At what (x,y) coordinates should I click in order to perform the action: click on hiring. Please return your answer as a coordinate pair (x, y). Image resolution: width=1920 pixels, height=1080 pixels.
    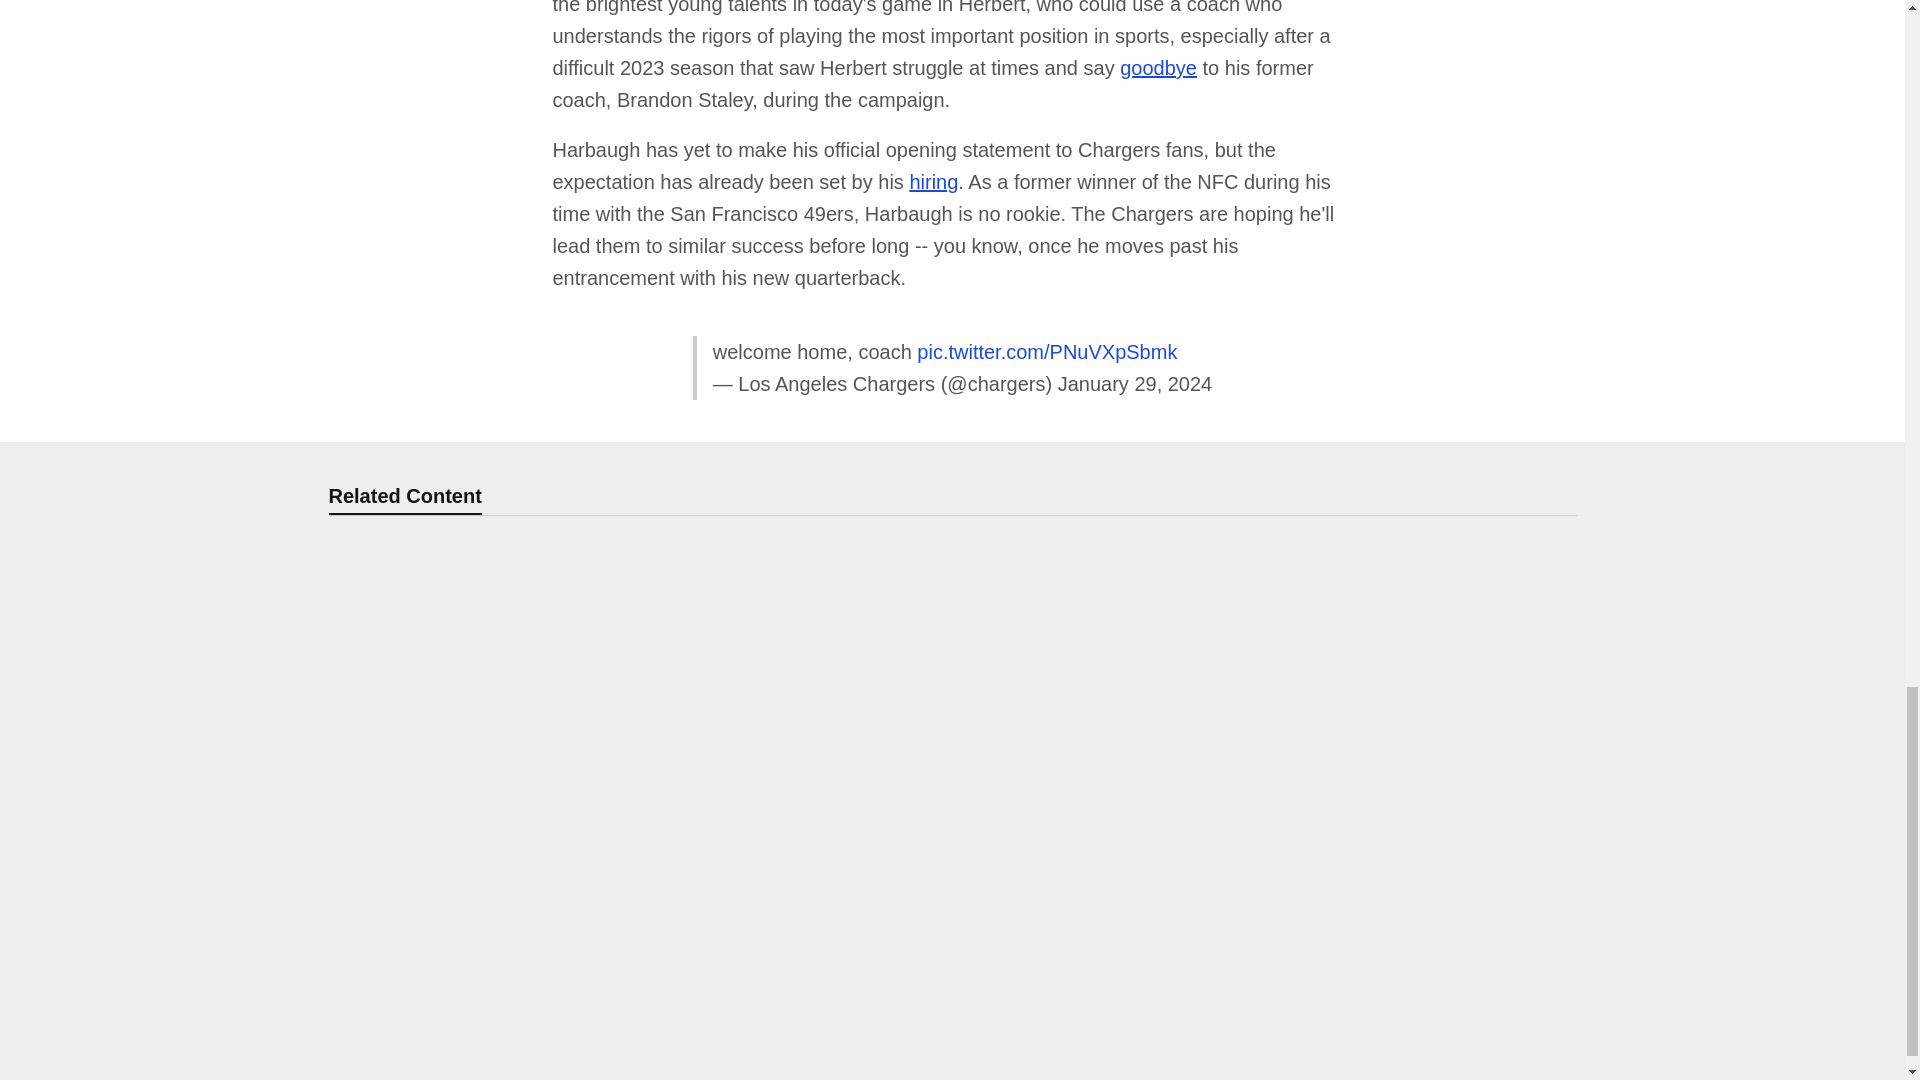
    Looking at the image, I should click on (933, 182).